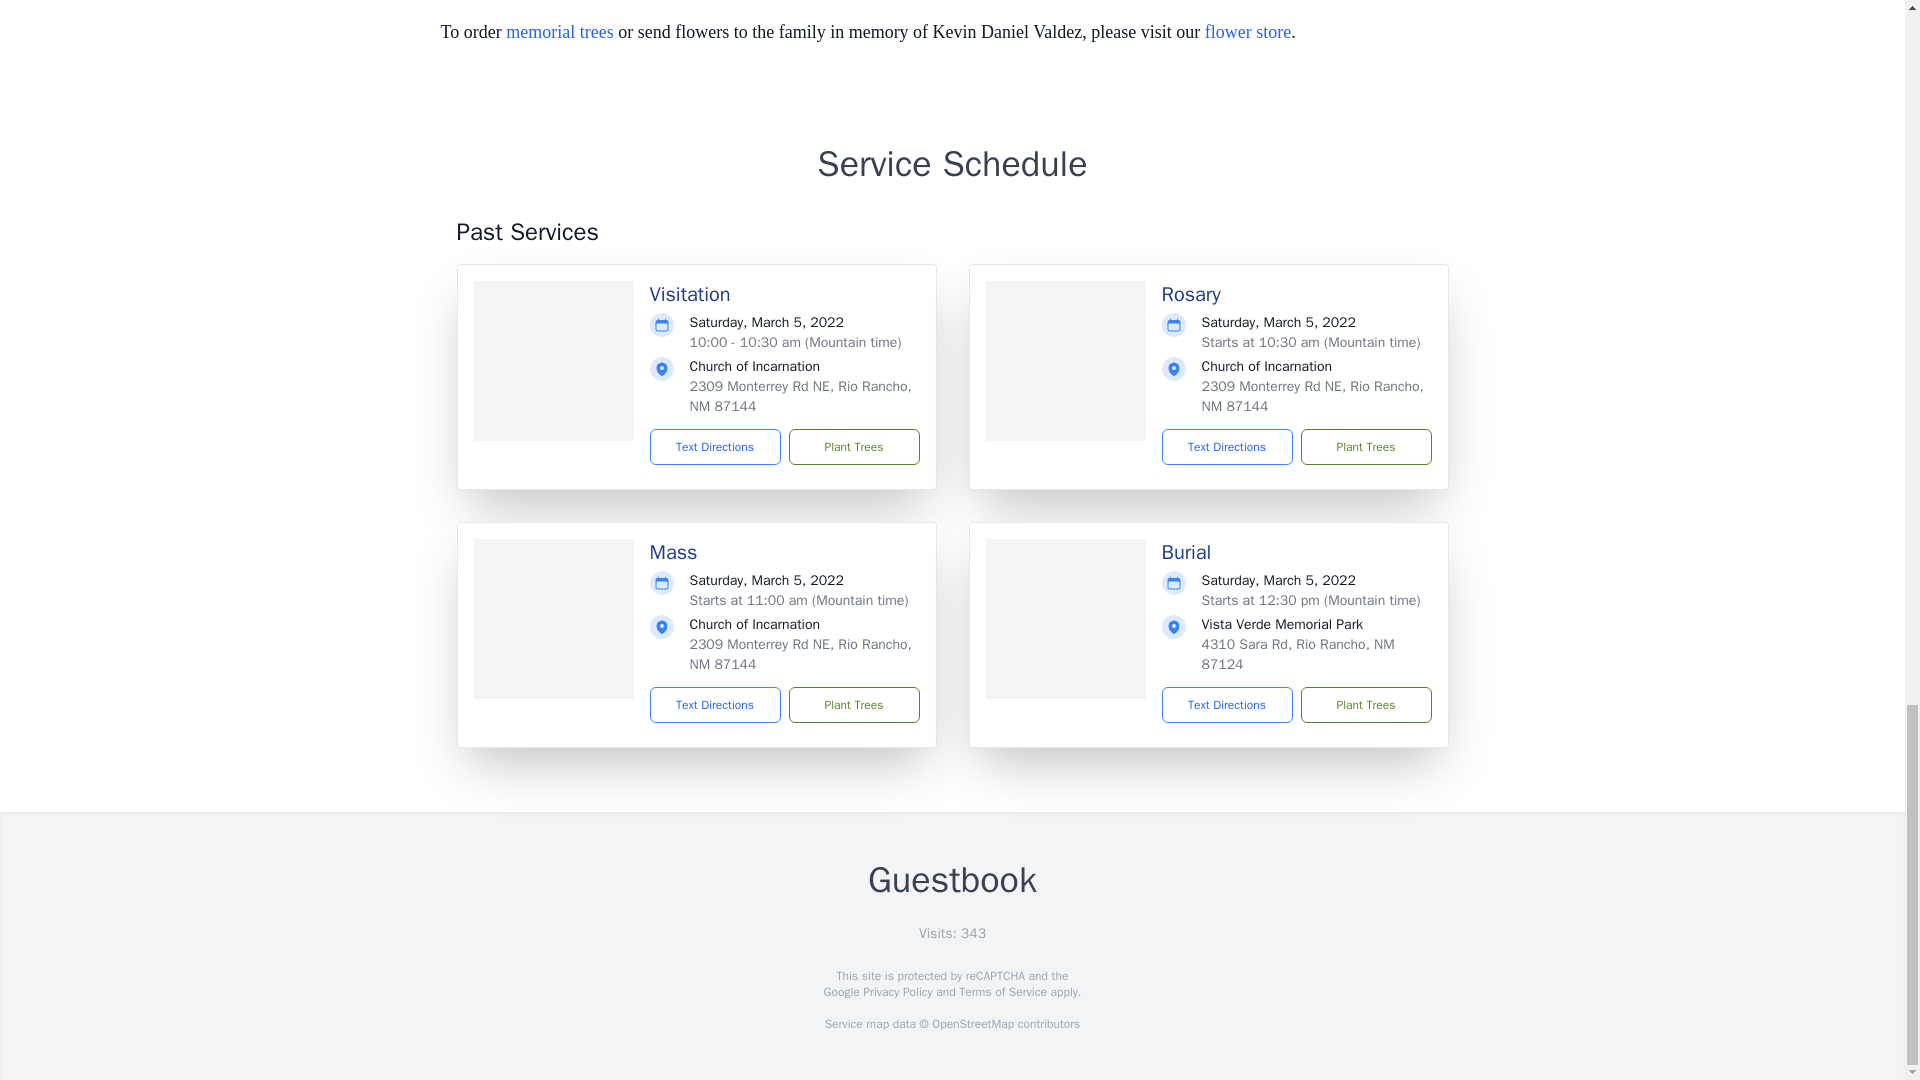 The height and width of the screenshot is (1080, 1920). Describe the element at coordinates (1226, 704) in the screenshot. I see `Text Directions` at that location.